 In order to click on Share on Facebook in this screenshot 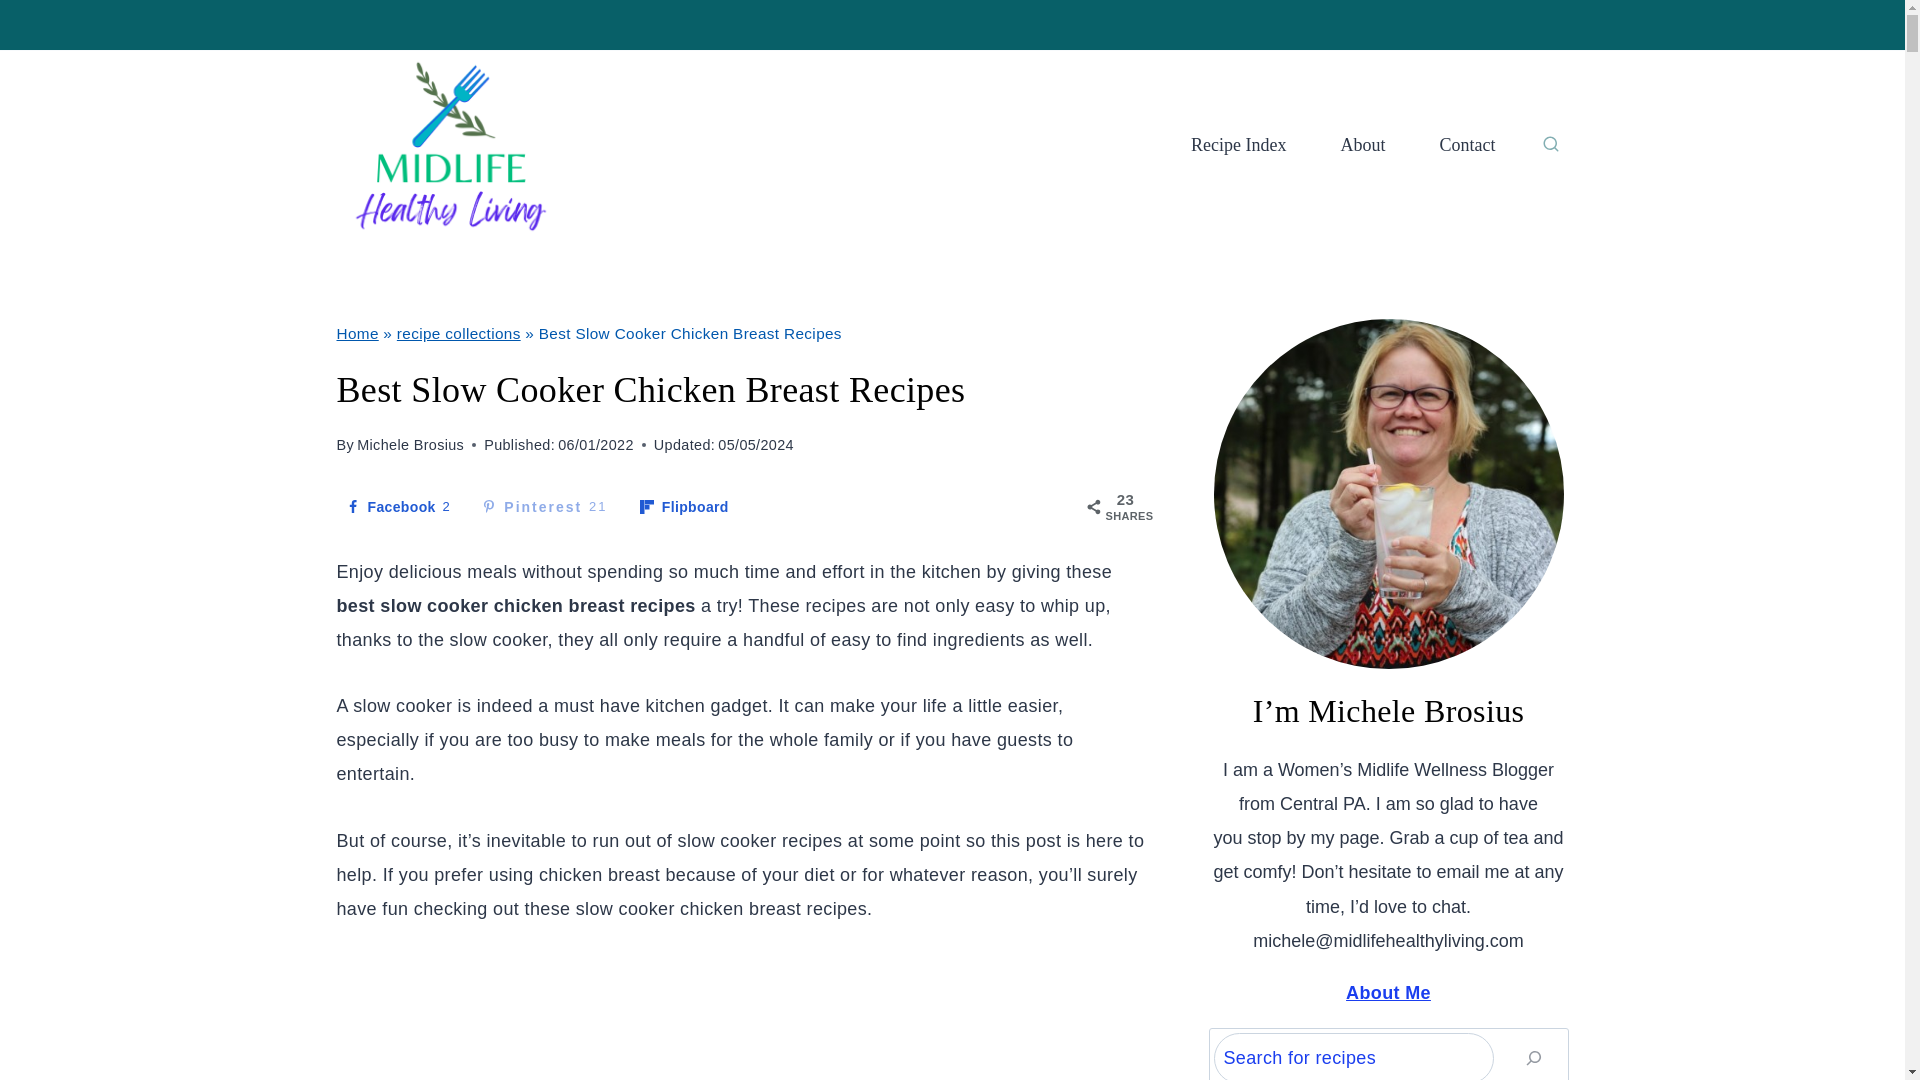, I will do `click(397, 506)`.